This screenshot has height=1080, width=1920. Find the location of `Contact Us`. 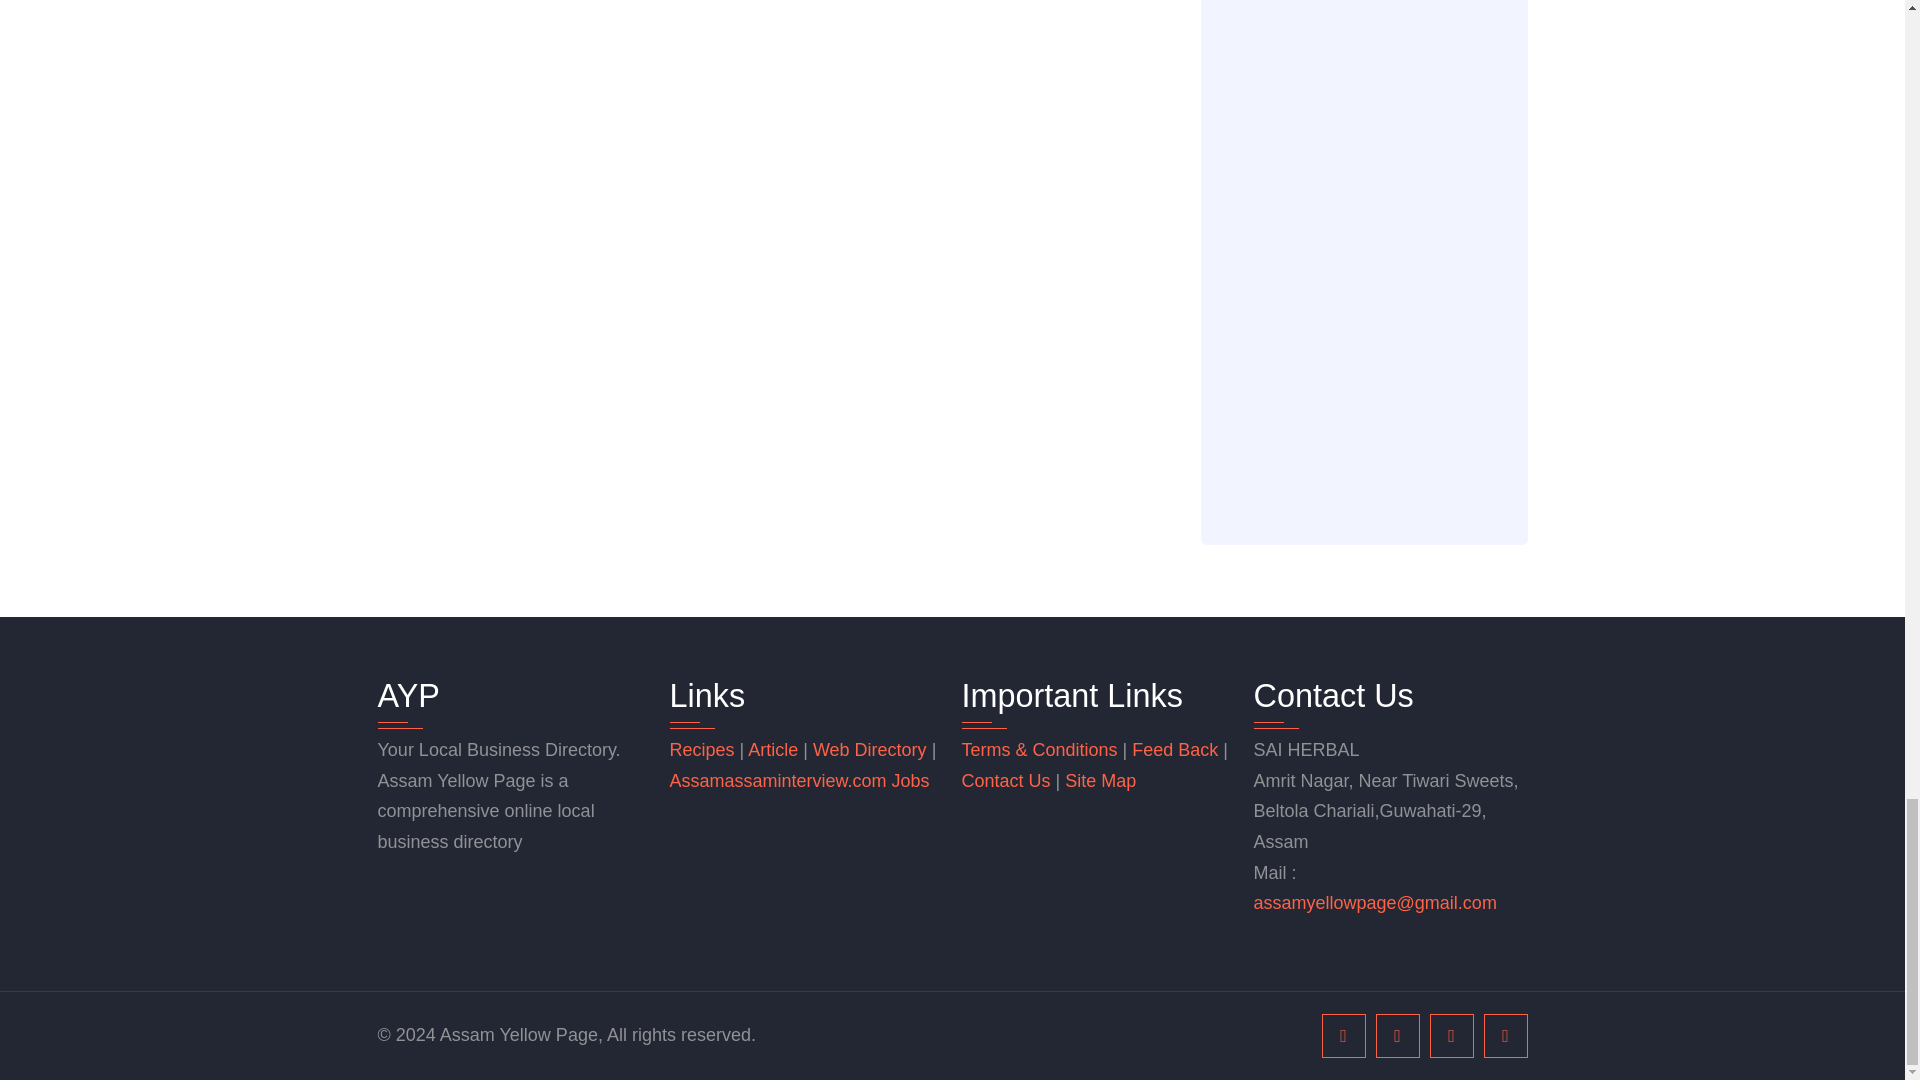

Contact Us is located at coordinates (1006, 780).